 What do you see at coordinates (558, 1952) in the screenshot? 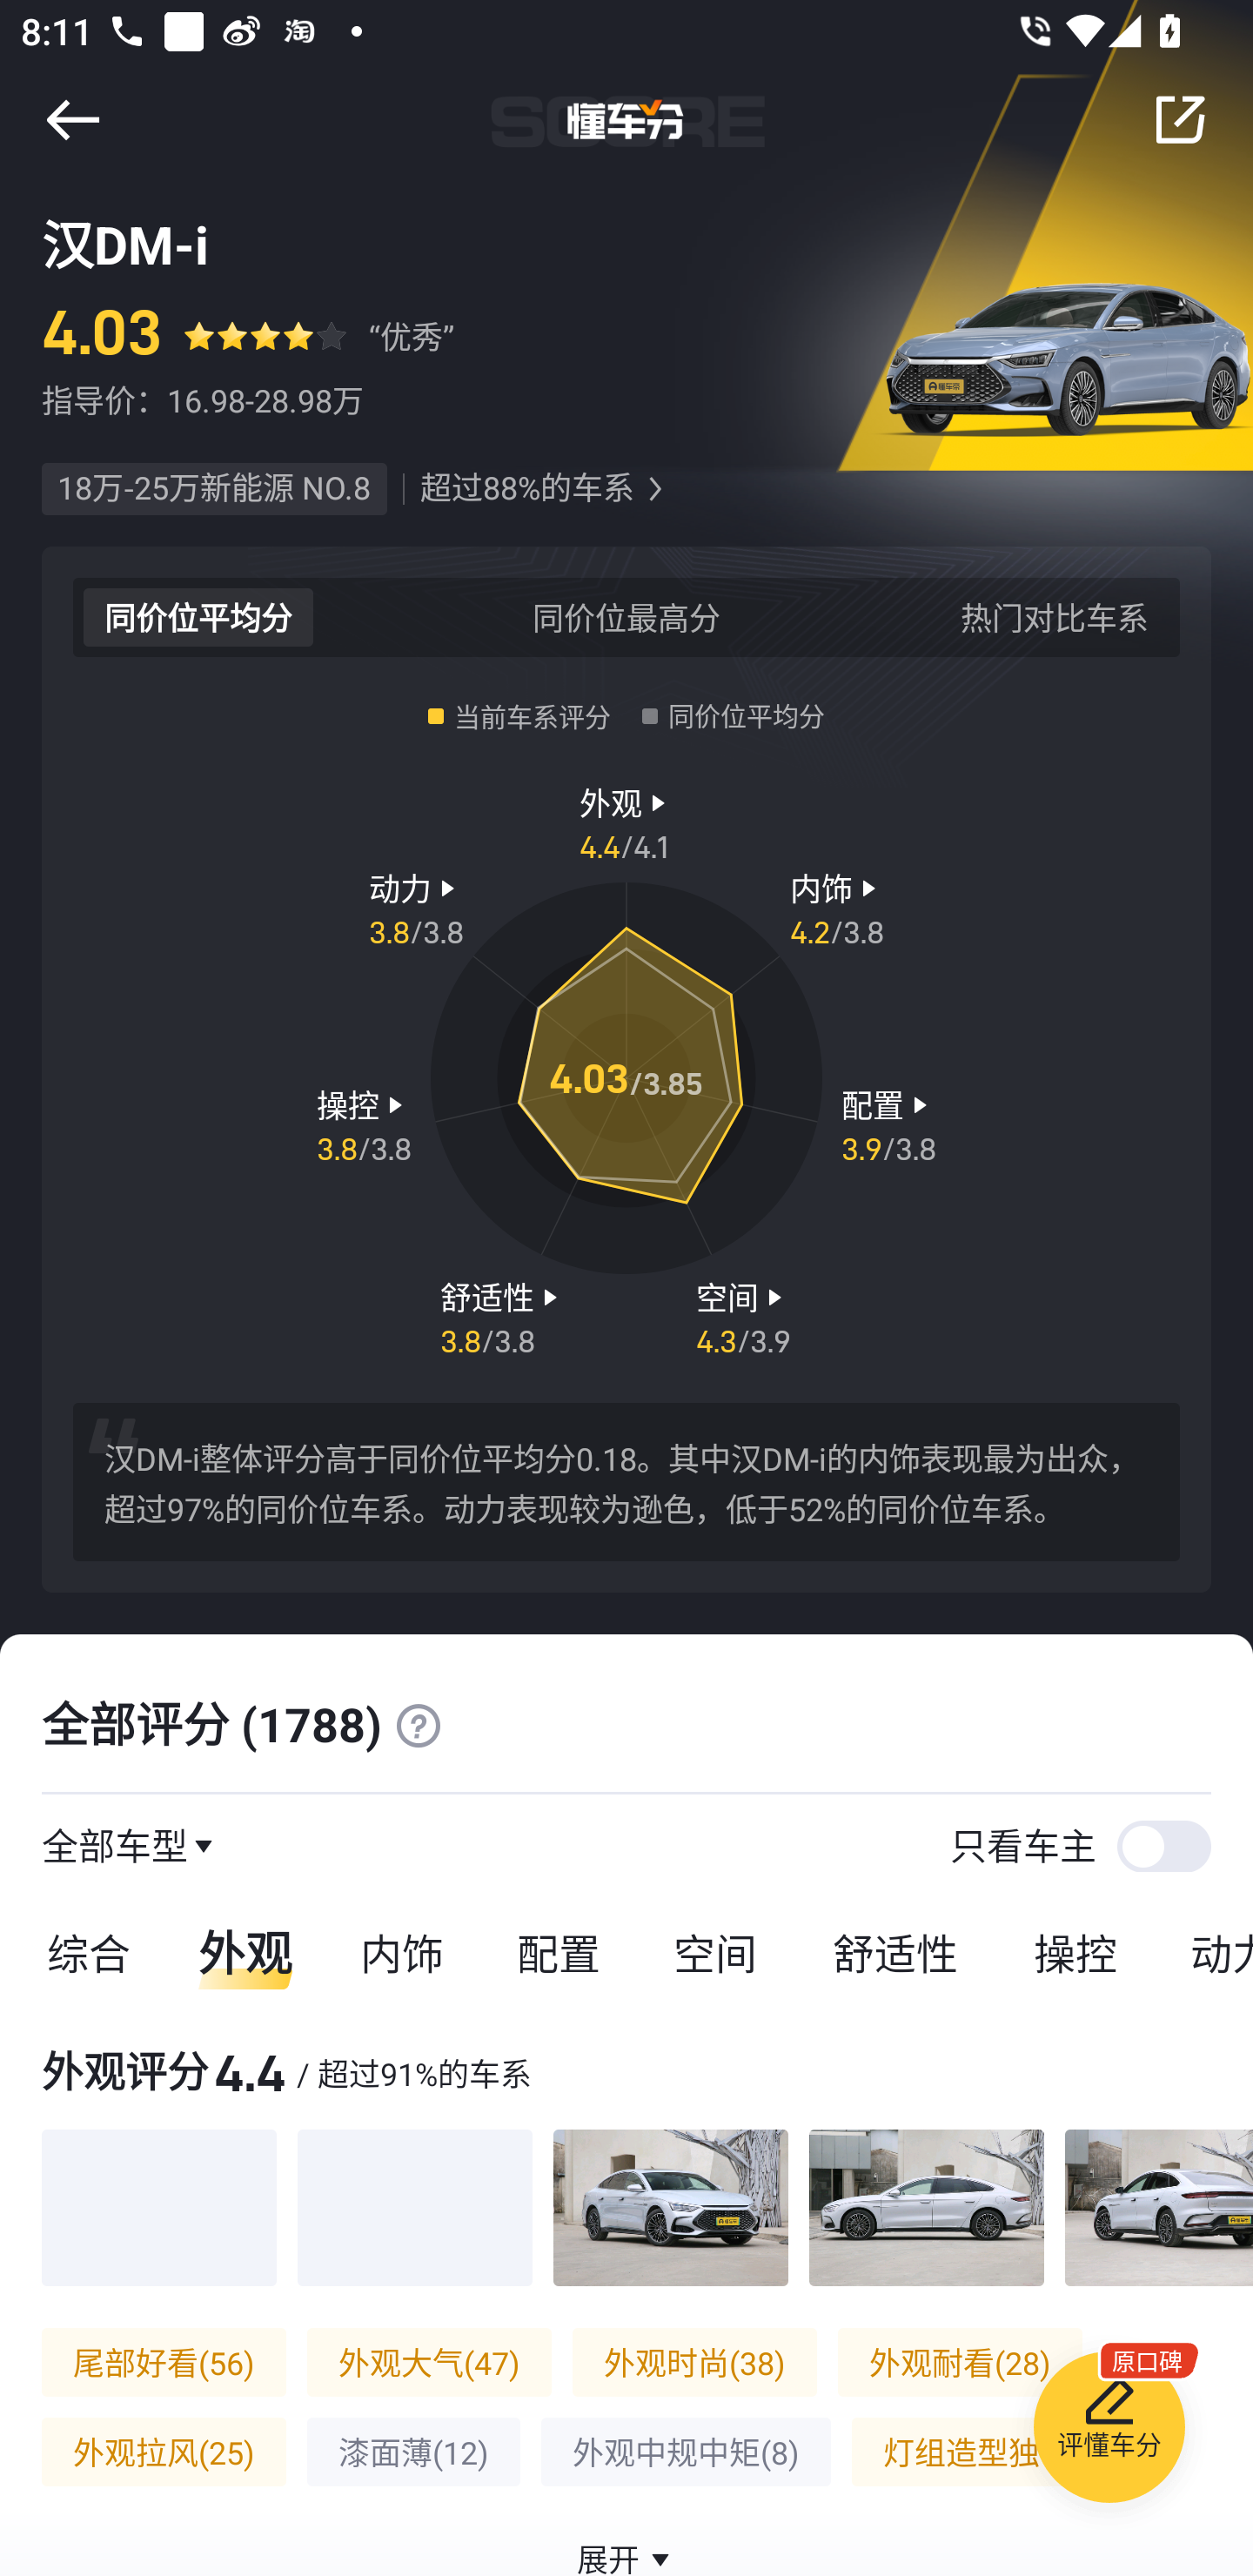
I see `配置` at bounding box center [558, 1952].